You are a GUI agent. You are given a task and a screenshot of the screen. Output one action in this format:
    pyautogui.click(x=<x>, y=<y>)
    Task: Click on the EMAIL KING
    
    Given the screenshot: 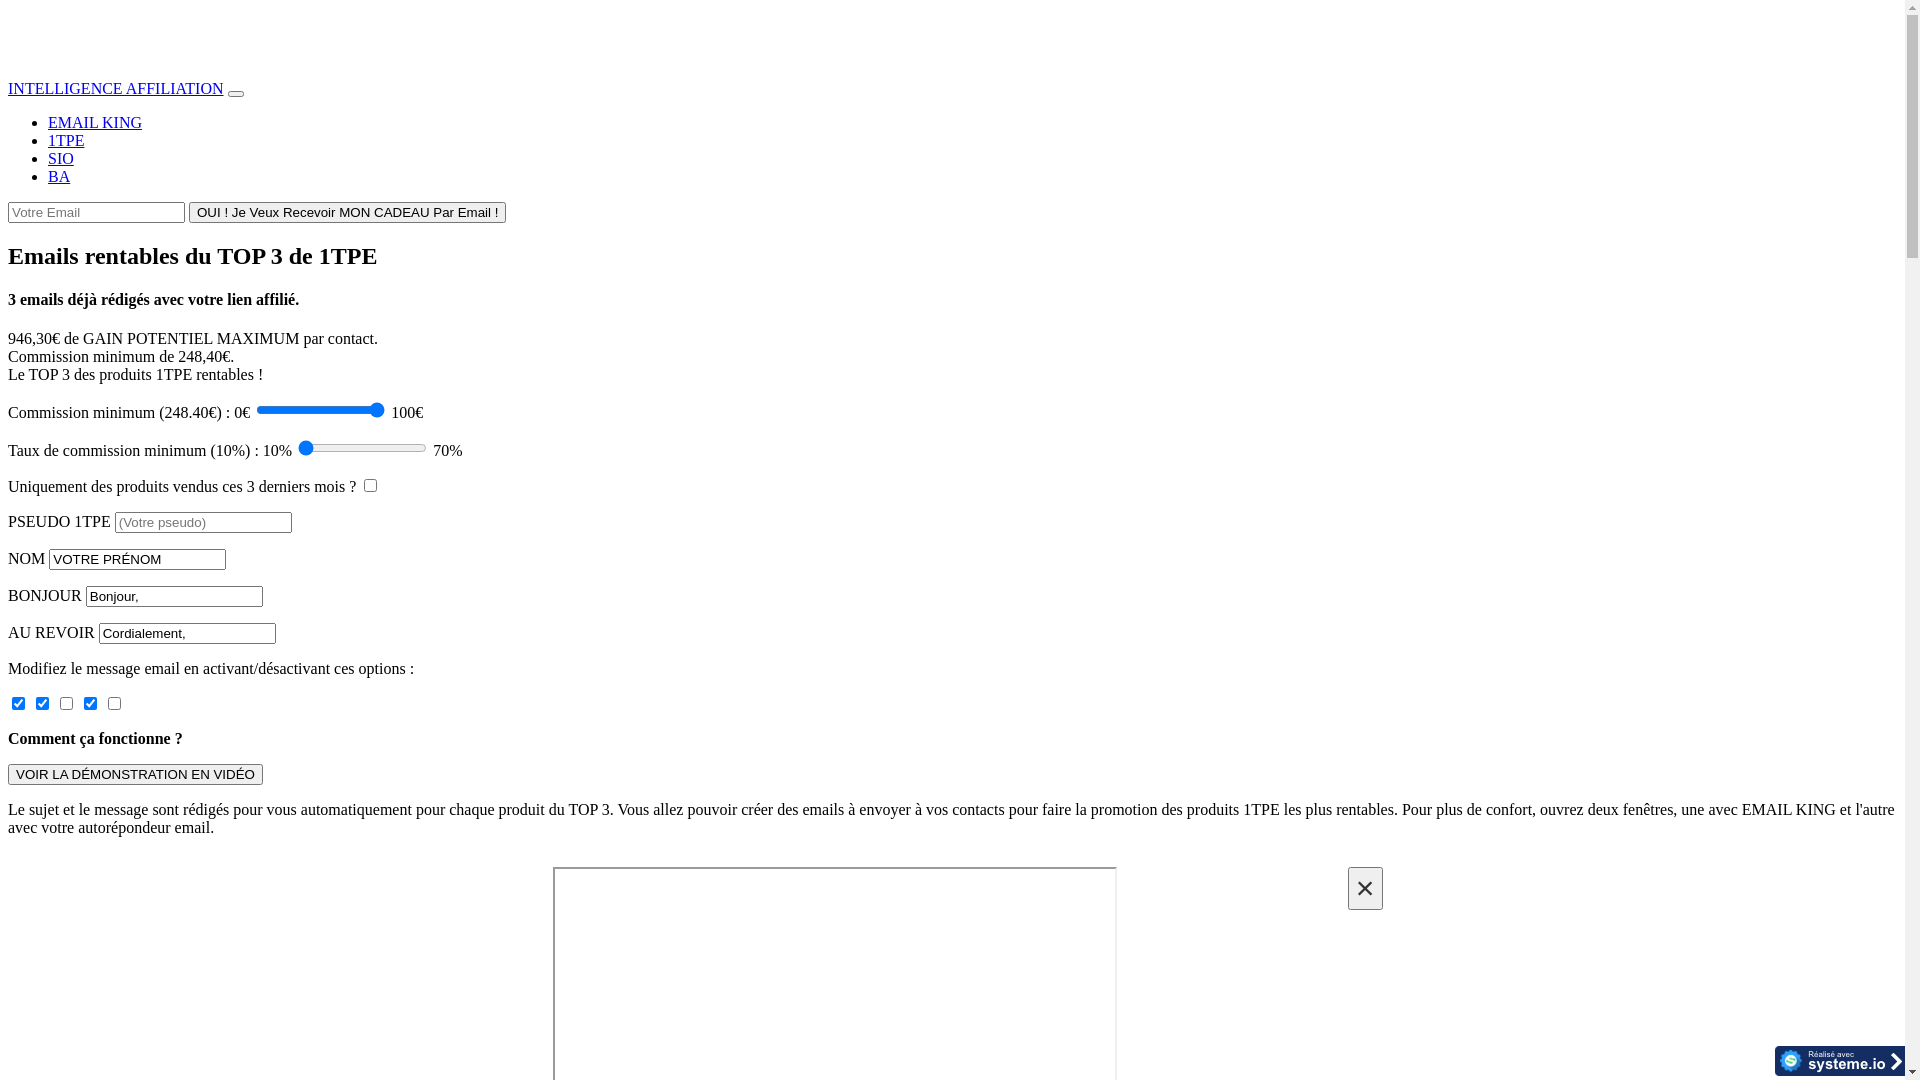 What is the action you would take?
    pyautogui.click(x=95, y=122)
    